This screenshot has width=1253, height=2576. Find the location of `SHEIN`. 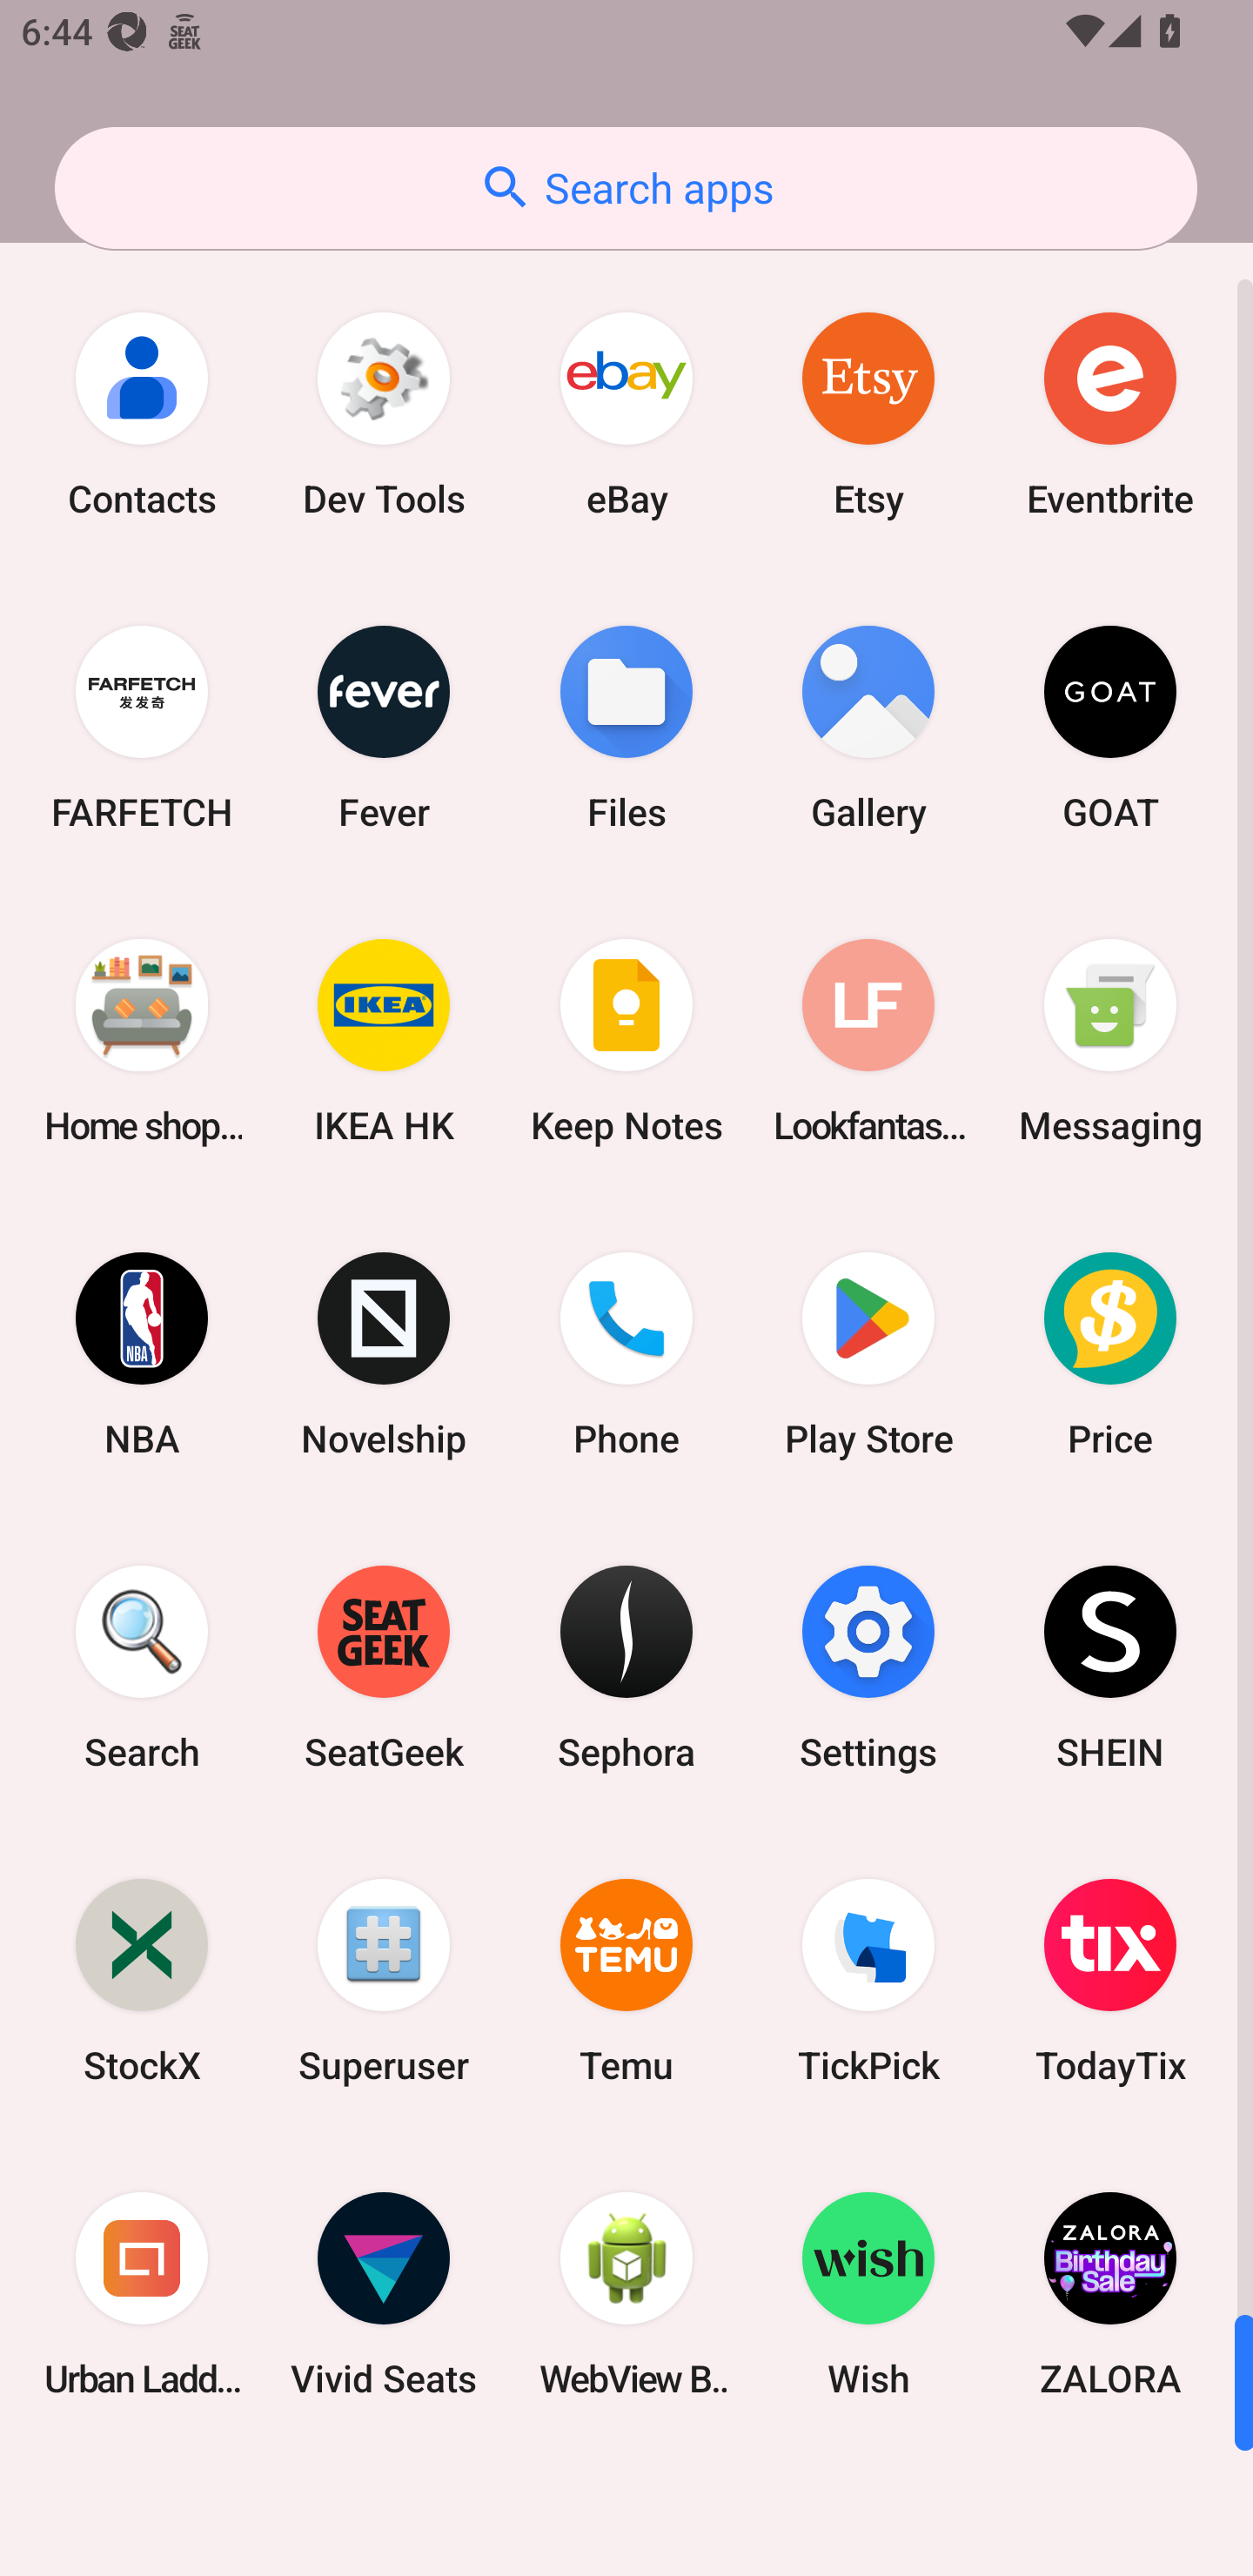

SHEIN is located at coordinates (1110, 1666).